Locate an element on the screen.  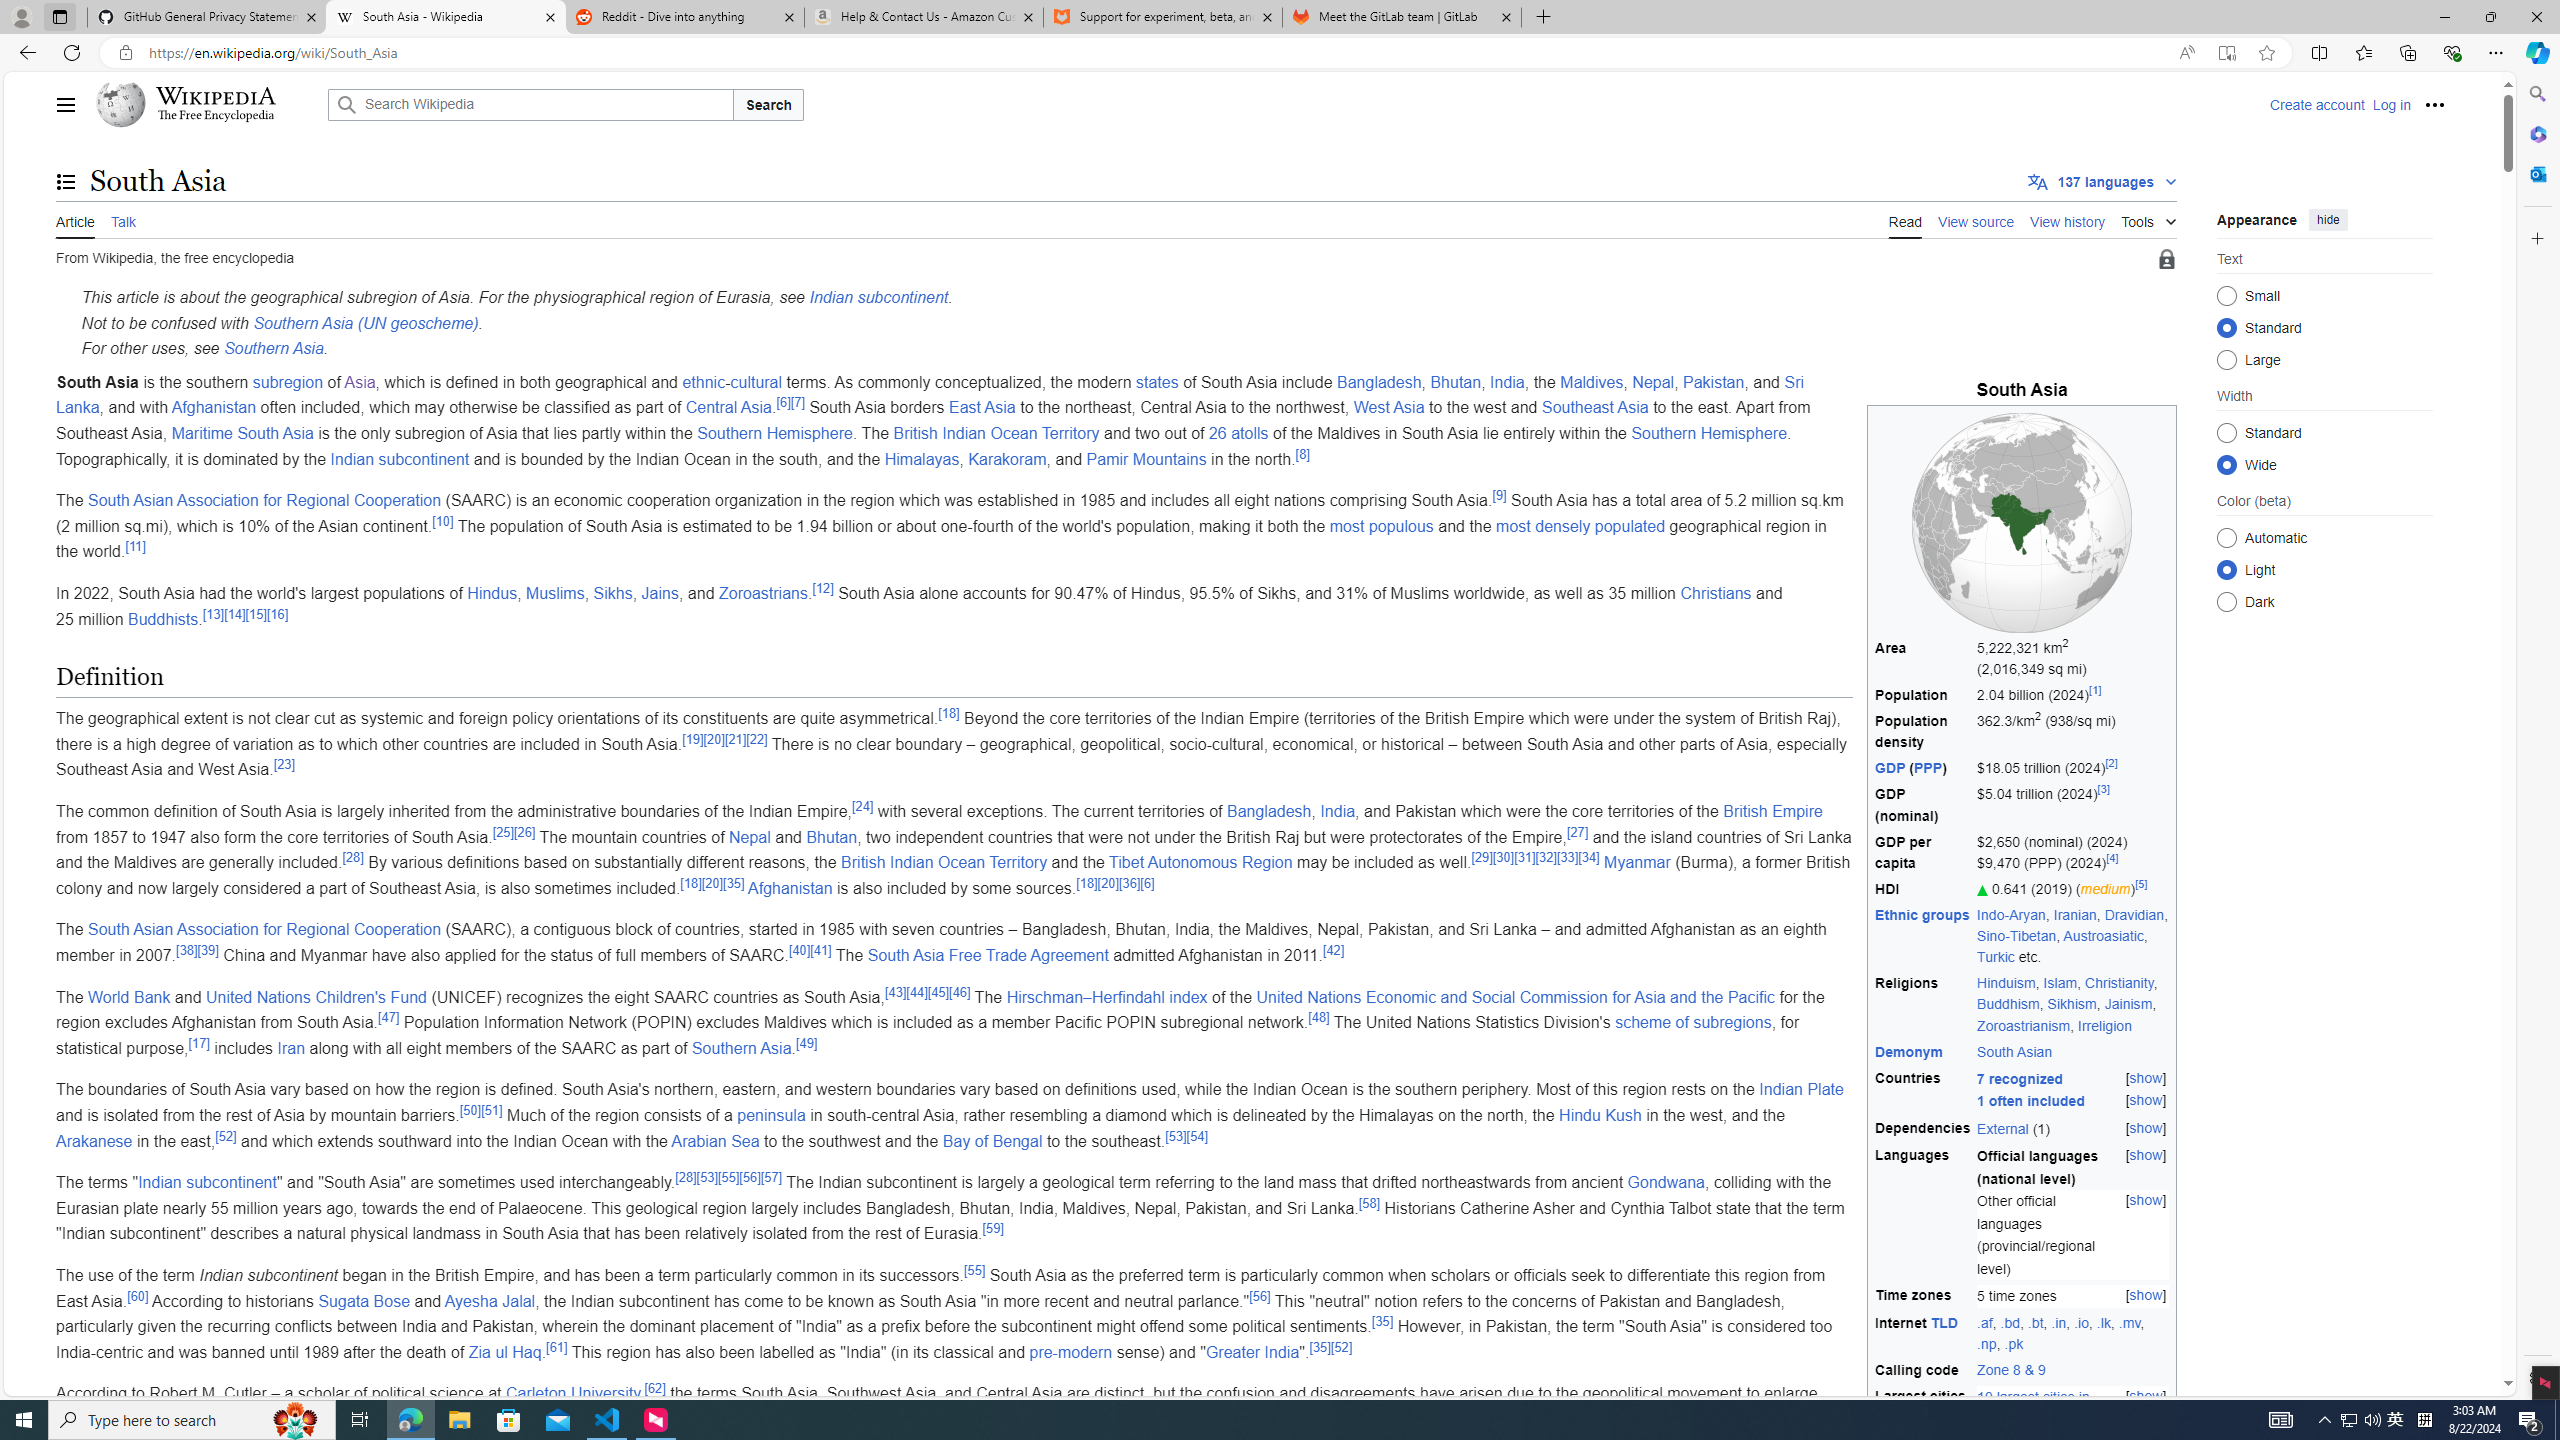
[show] 7 recognized [show] 1 often included is located at coordinates (2073, 1090).